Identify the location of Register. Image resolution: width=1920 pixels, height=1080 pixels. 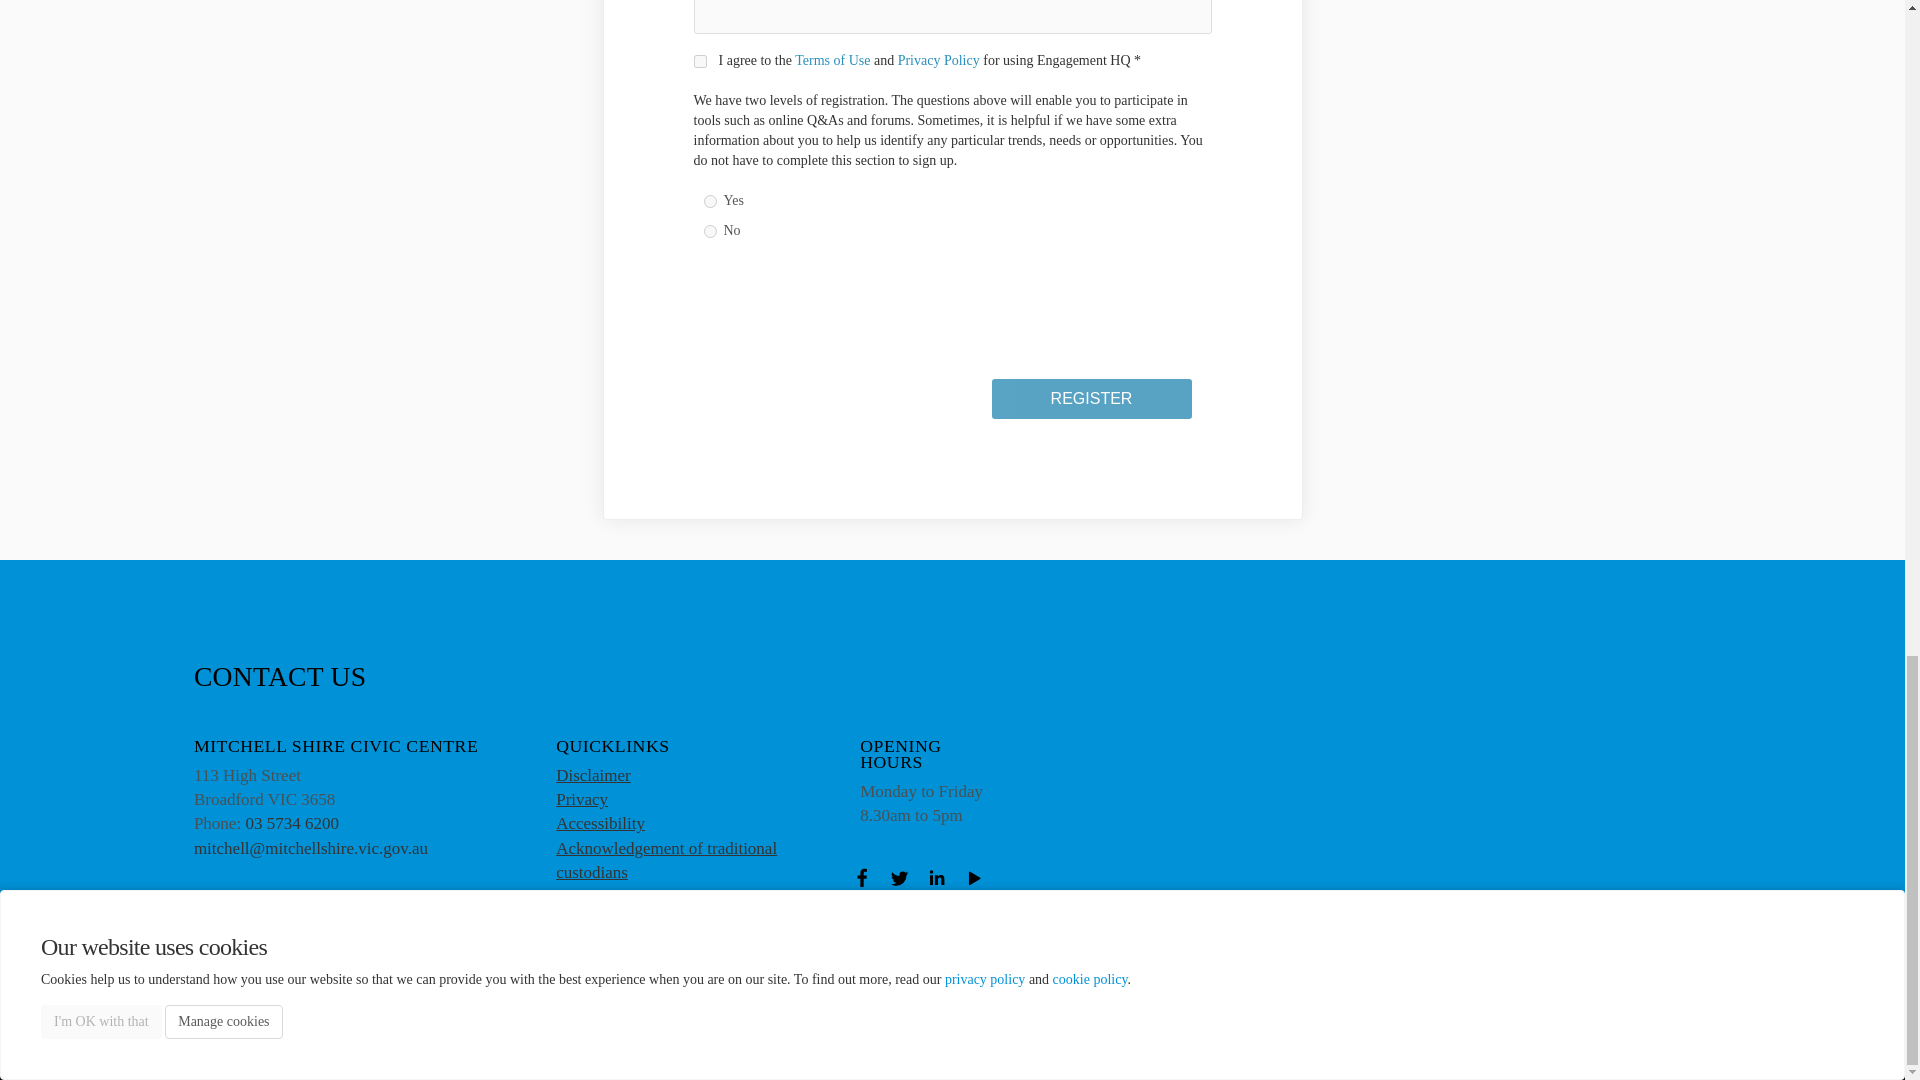
(1092, 399).